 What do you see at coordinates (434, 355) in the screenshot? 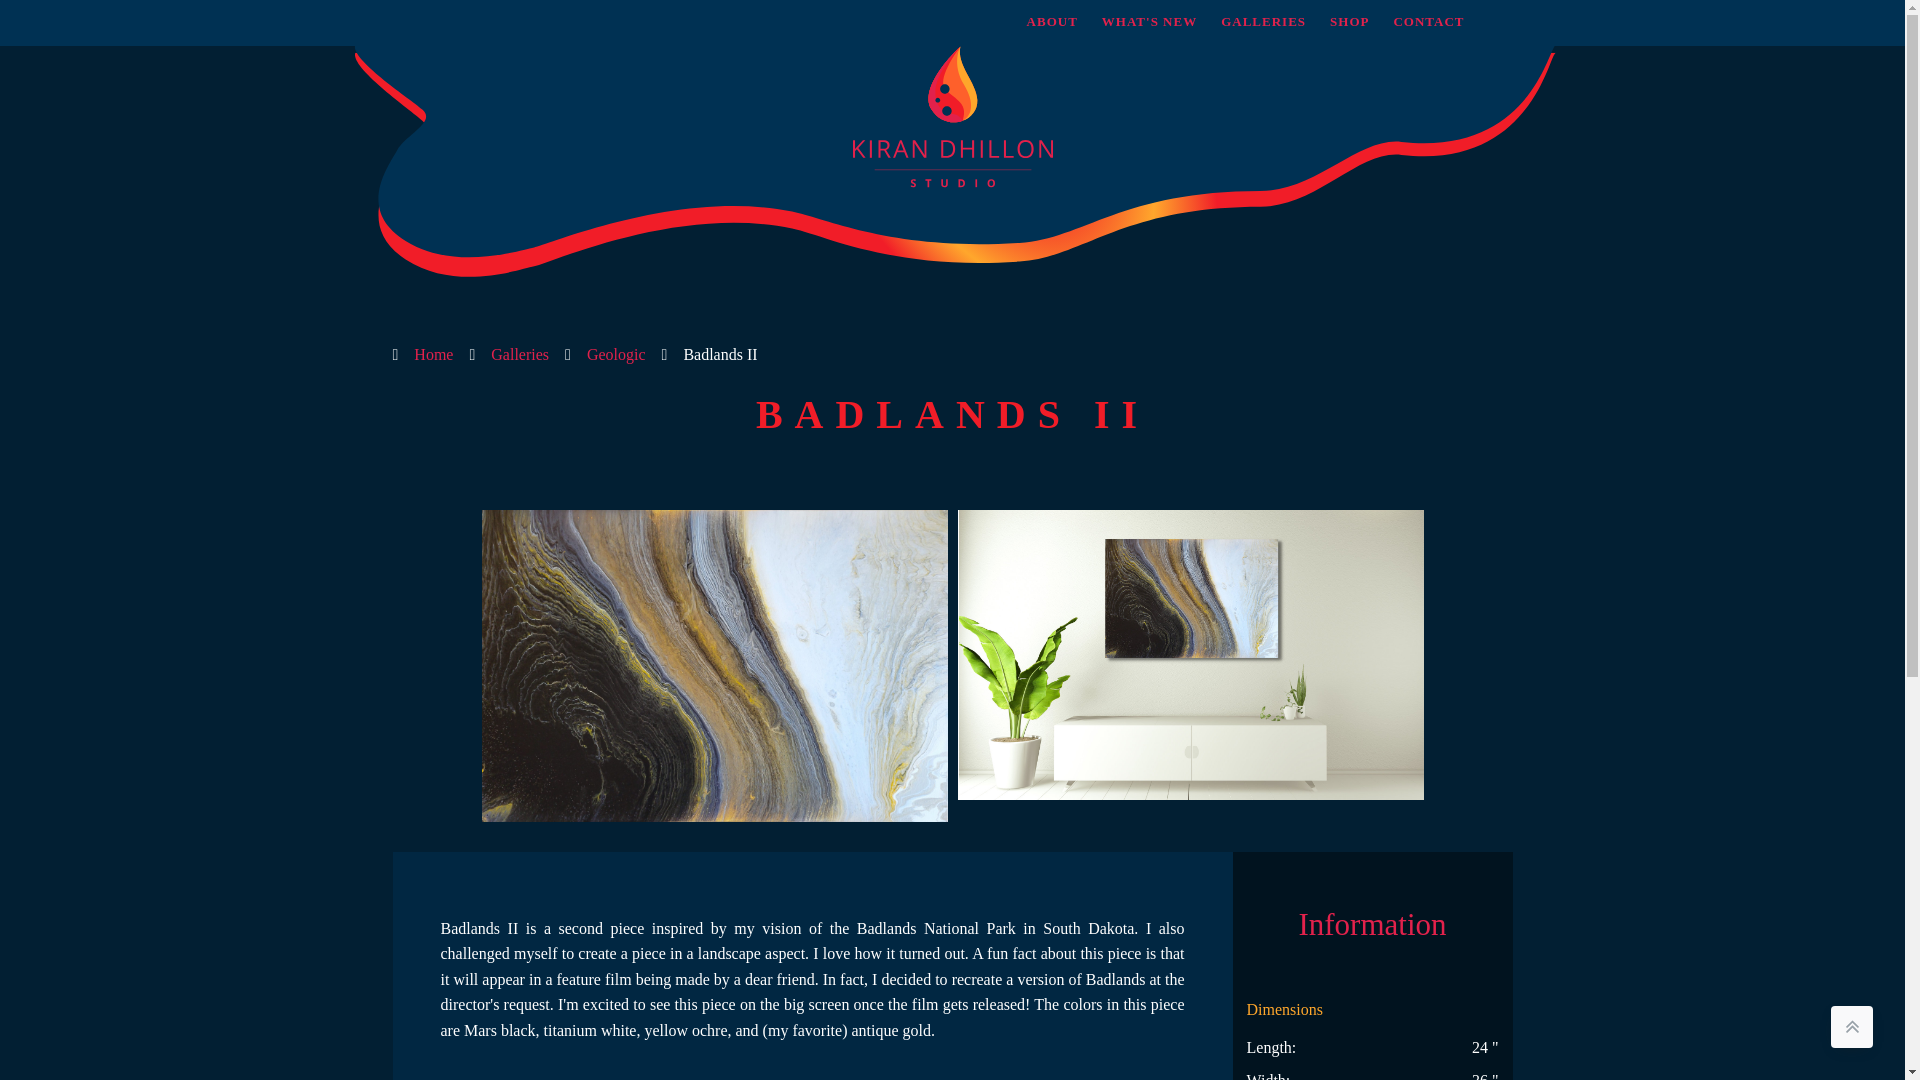
I see `Home` at bounding box center [434, 355].